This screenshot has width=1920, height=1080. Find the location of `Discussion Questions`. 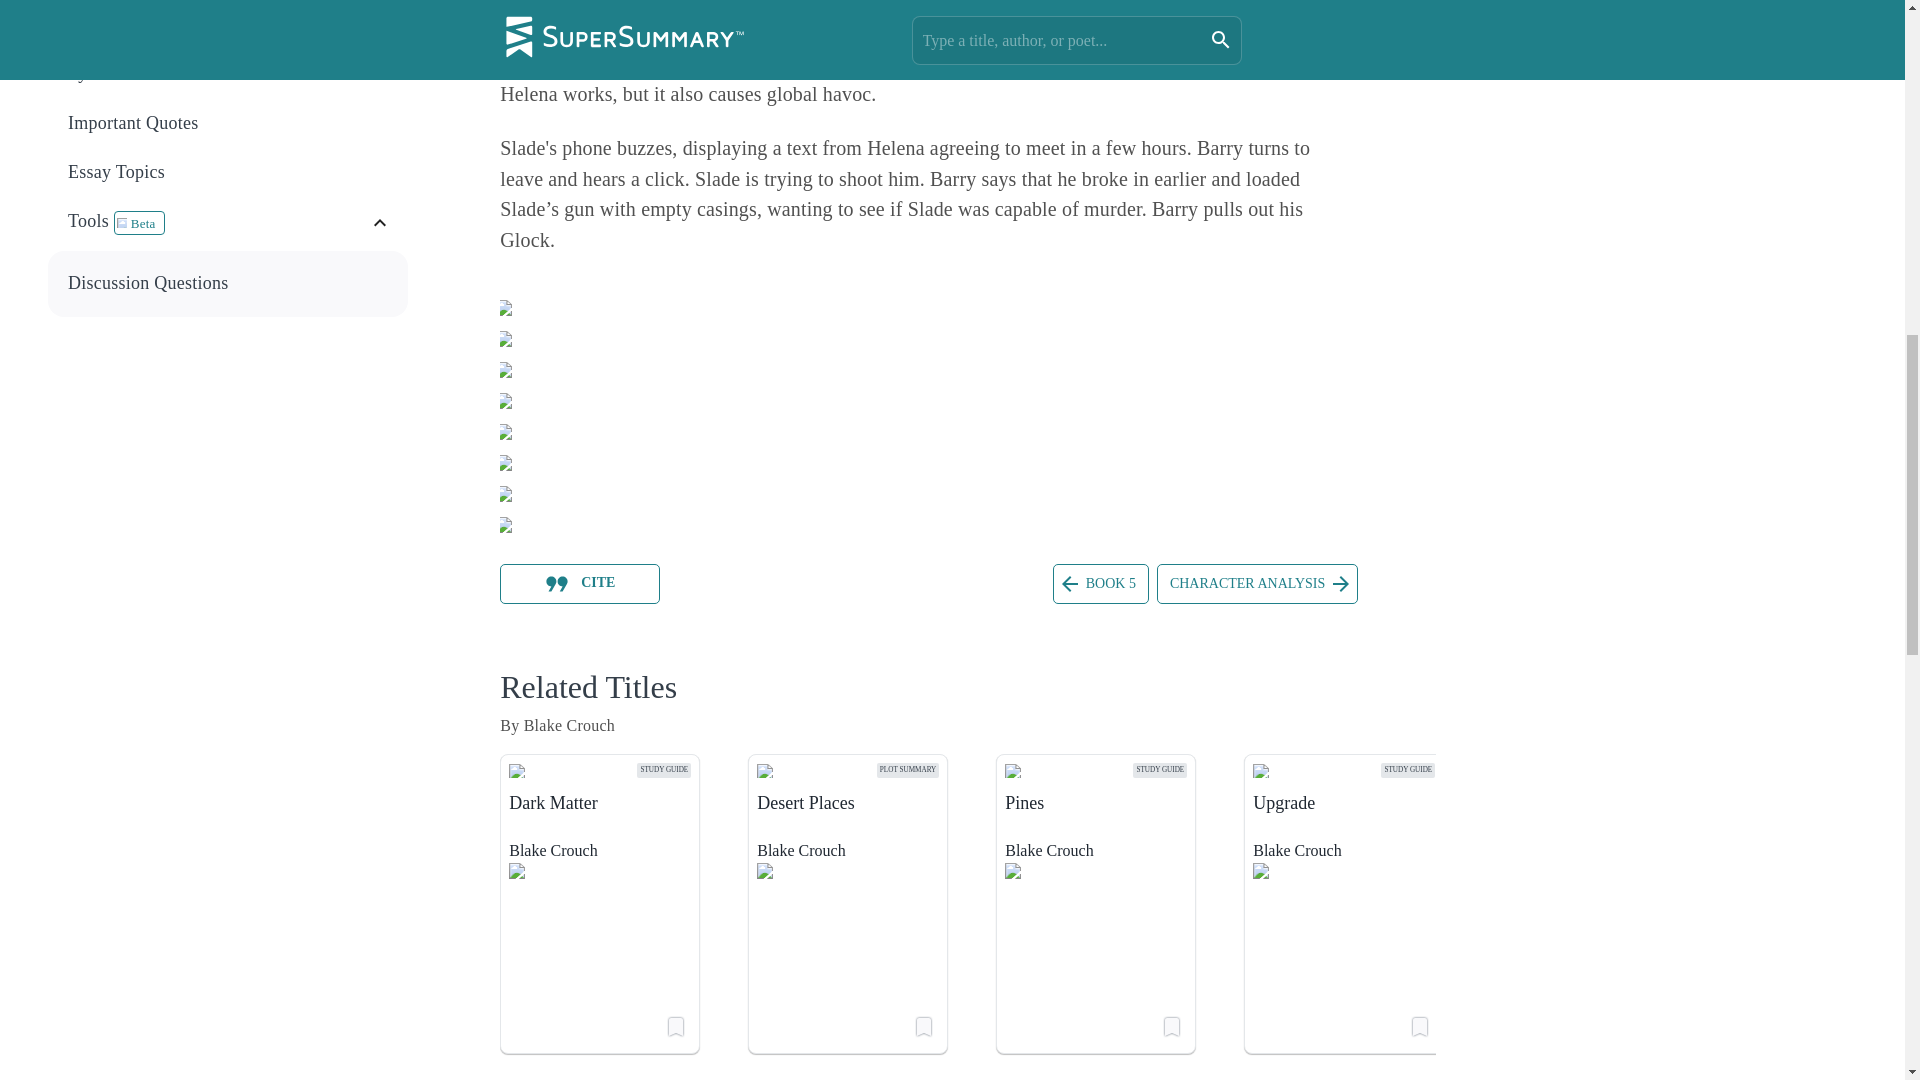

Discussion Questions is located at coordinates (228, 283).